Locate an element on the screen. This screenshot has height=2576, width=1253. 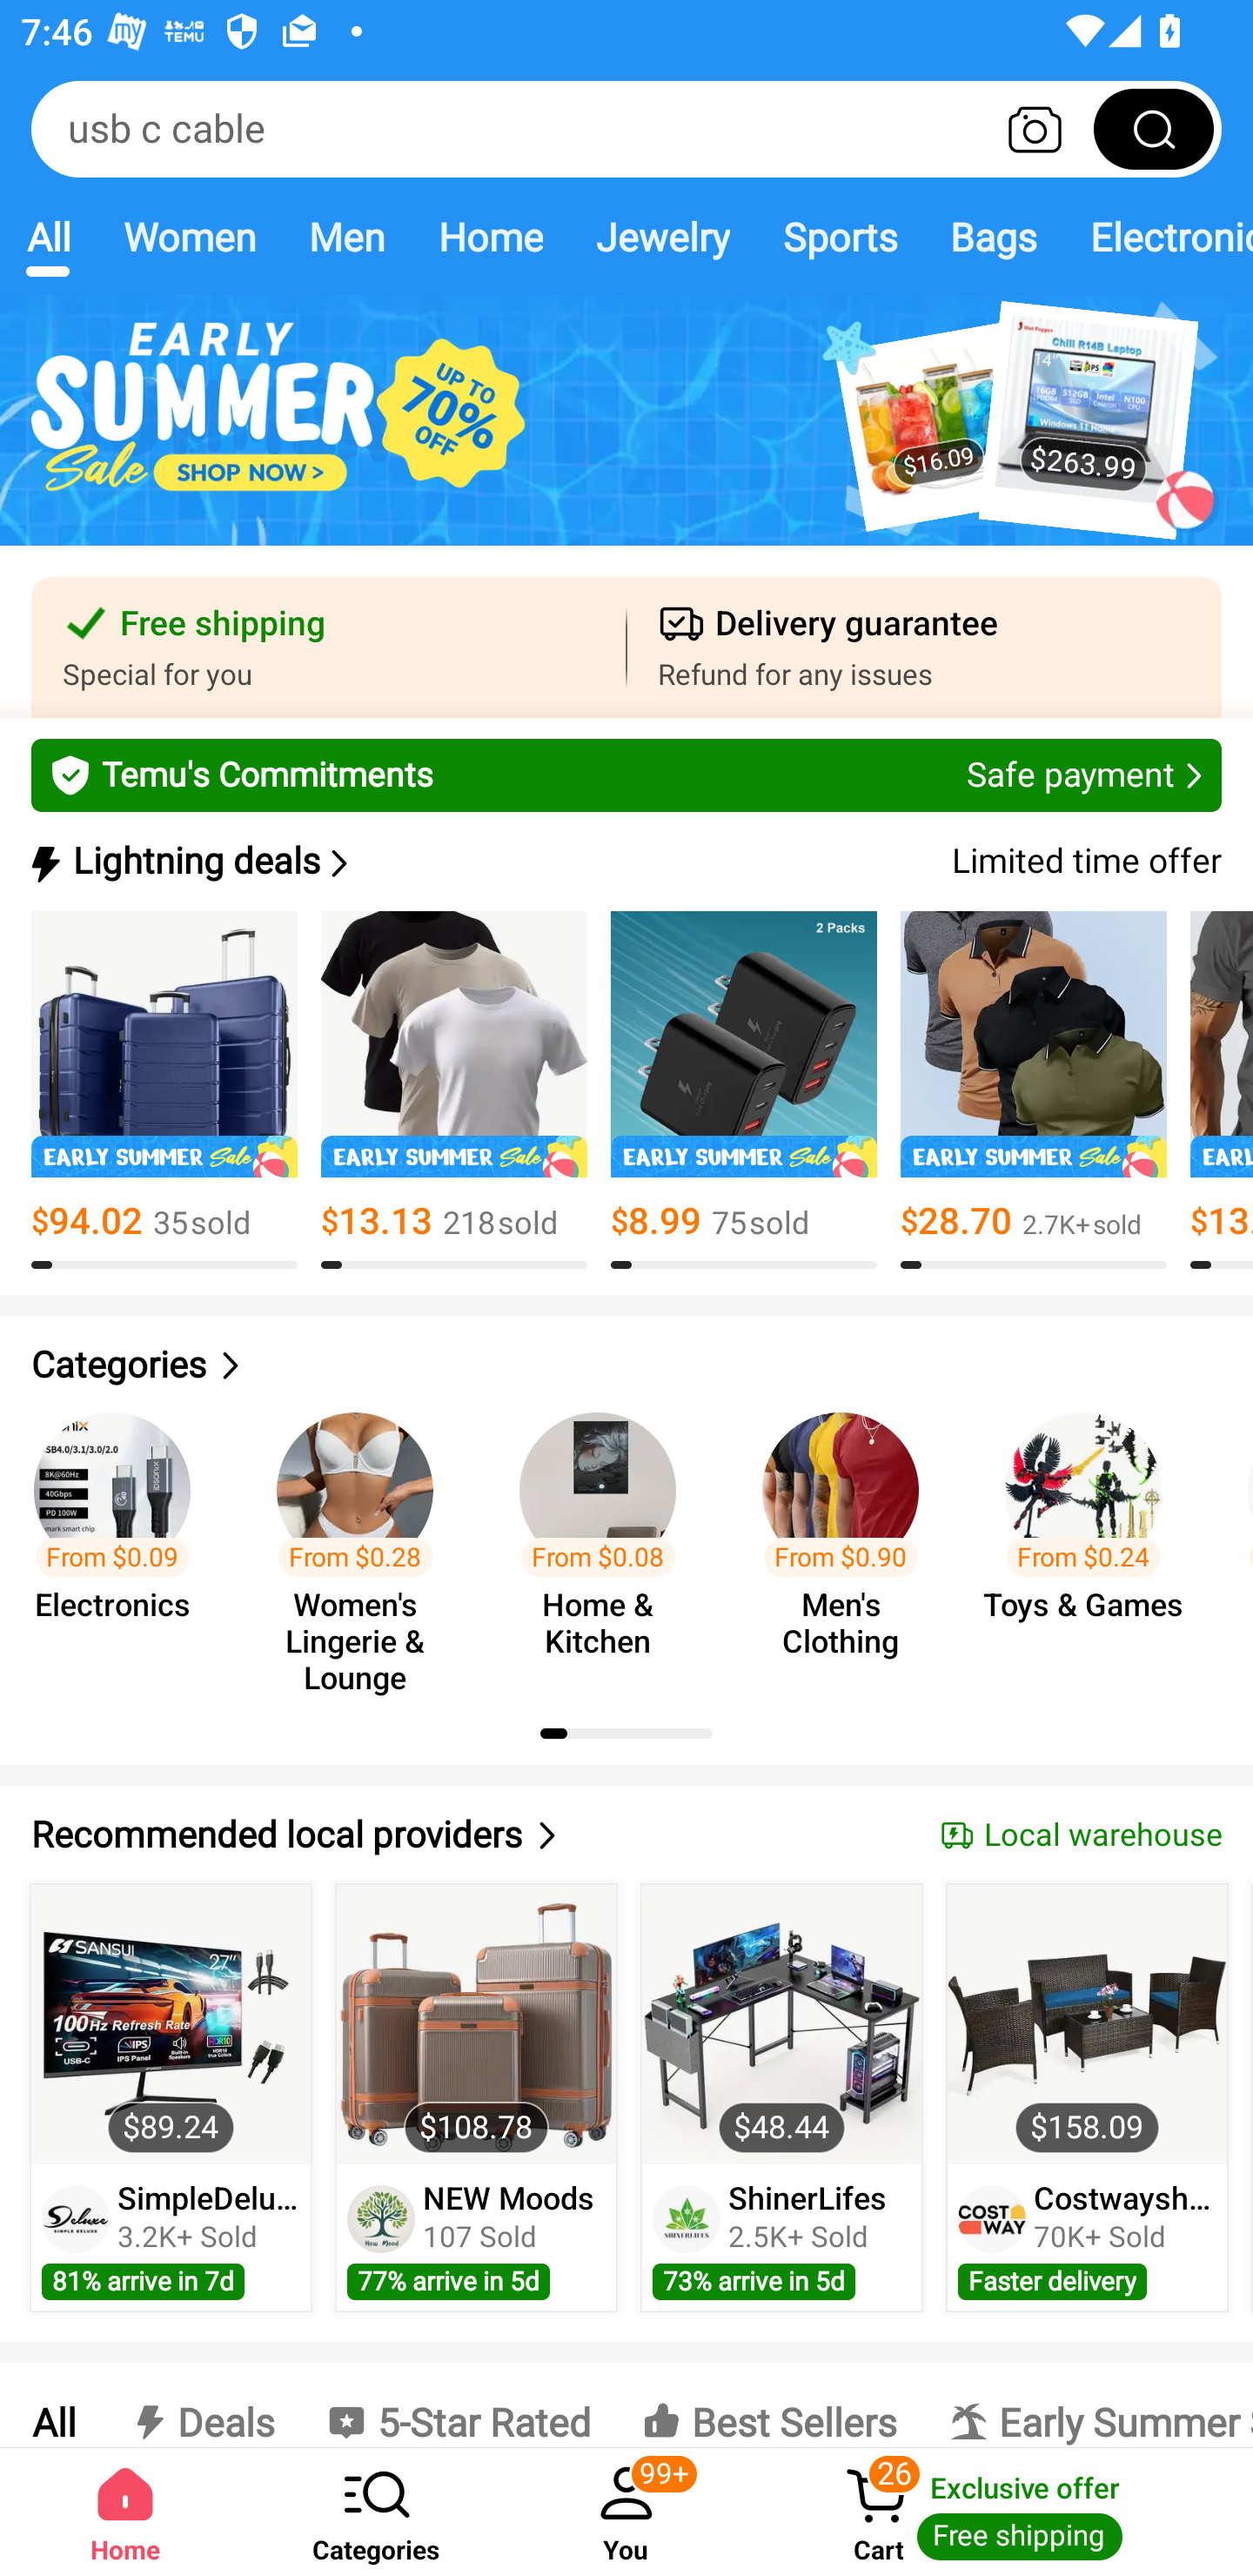
All is located at coordinates (48, 237).